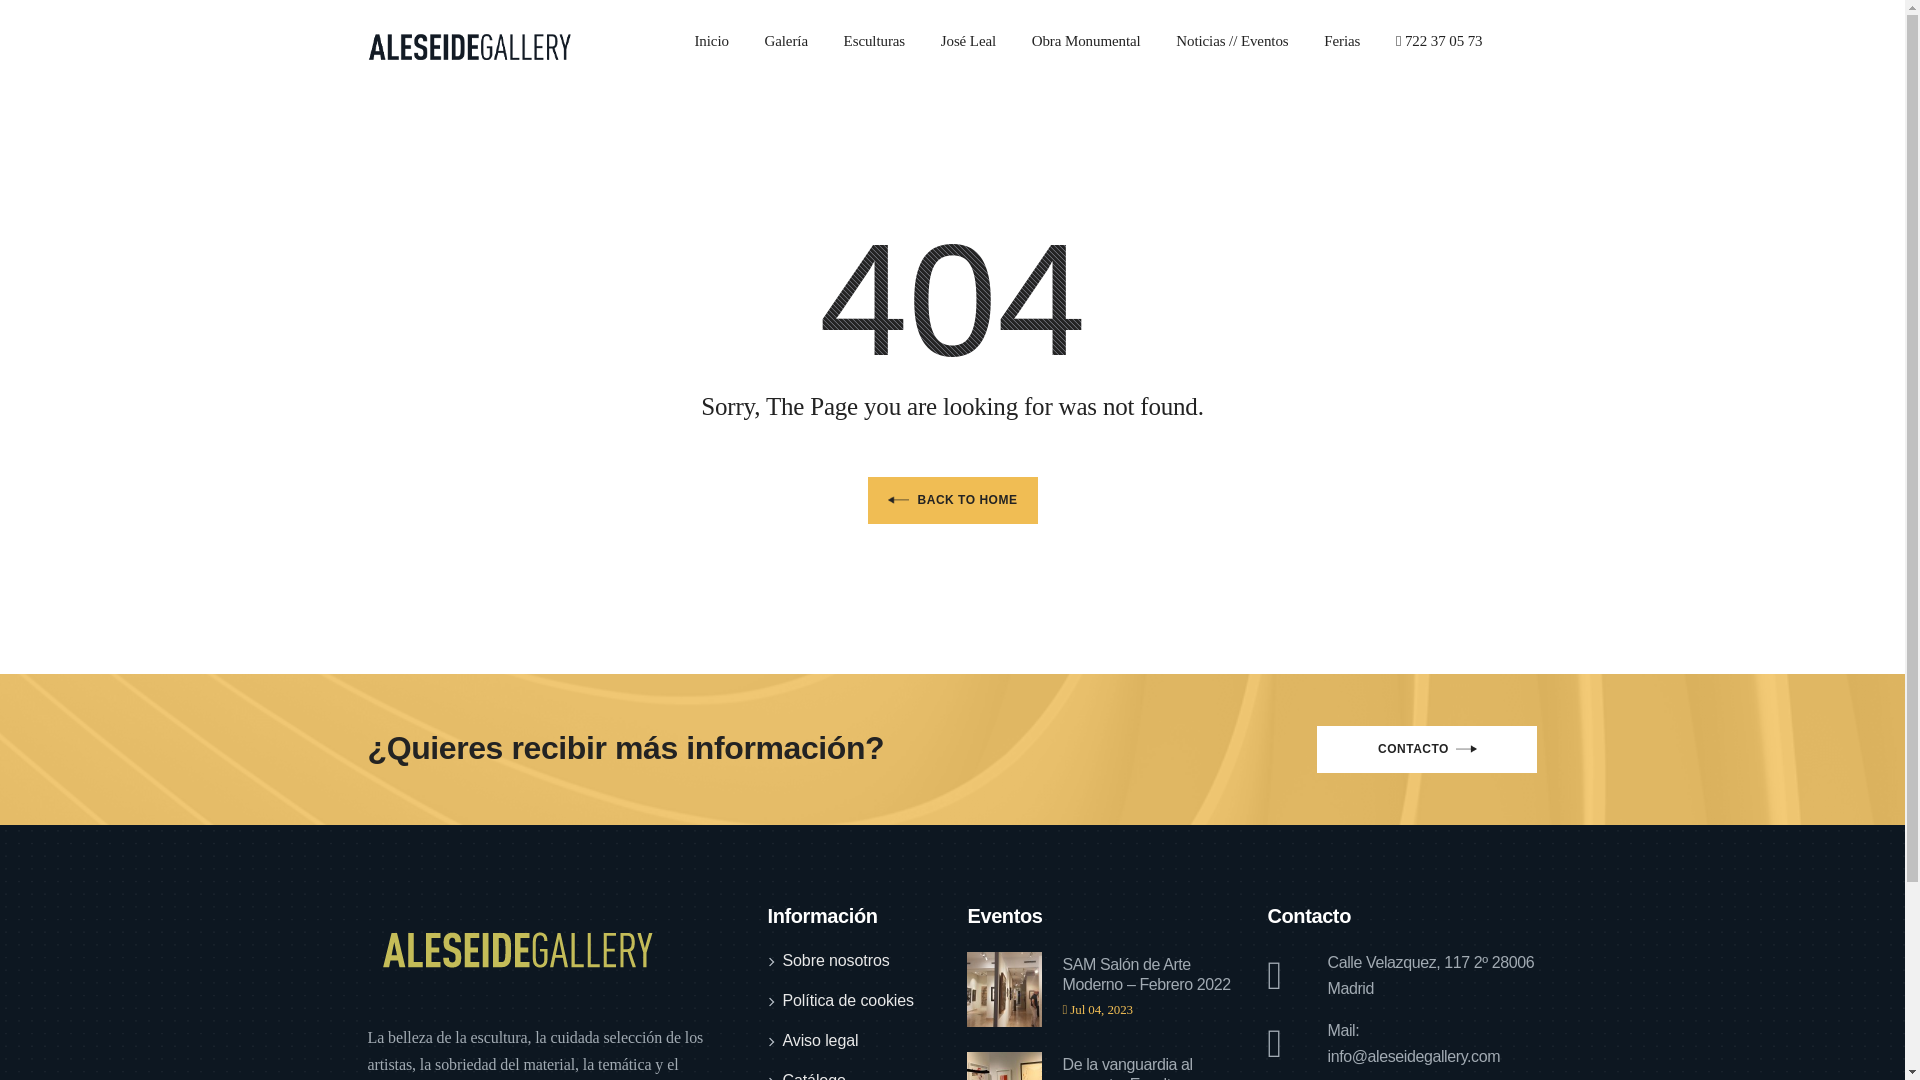  I want to click on Obra Monumental, so click(1102, 43).